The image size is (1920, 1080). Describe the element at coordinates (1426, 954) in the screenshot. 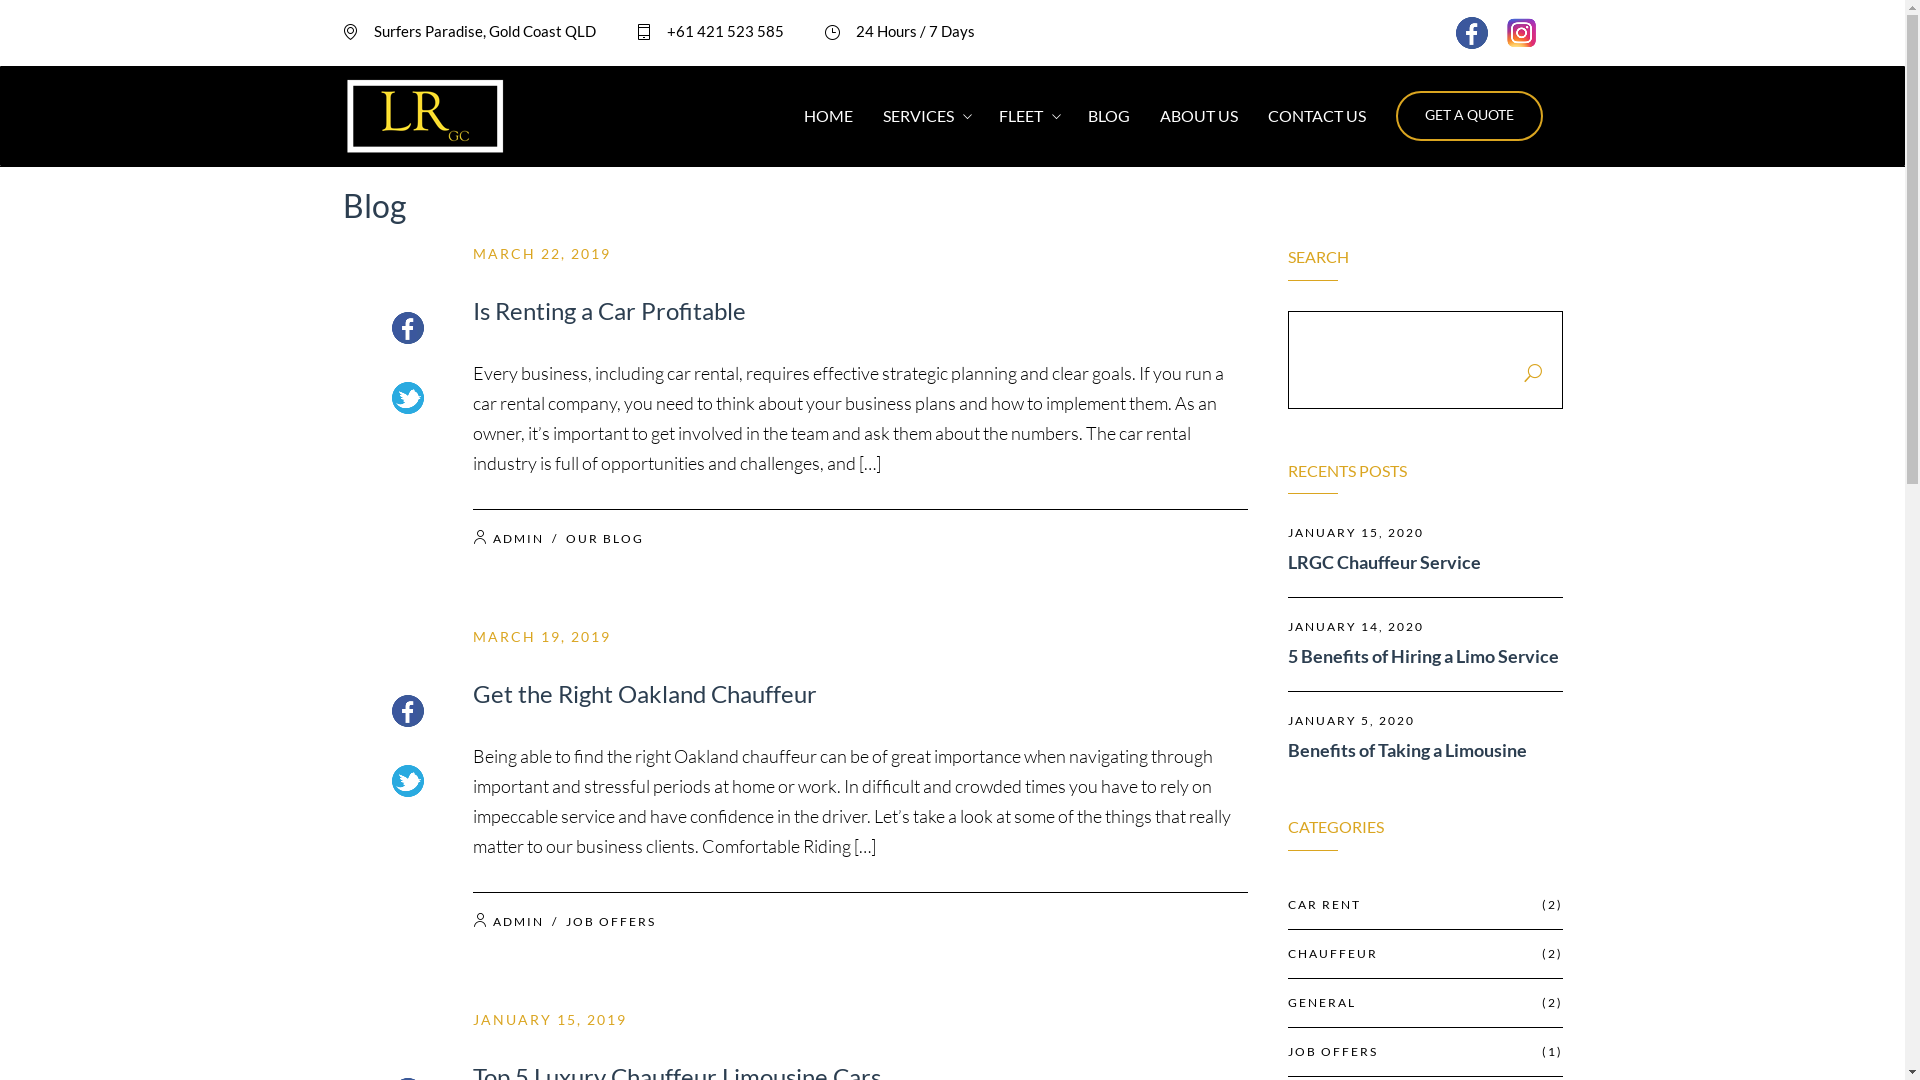

I see `CHAUFFEUR
(2)` at that location.